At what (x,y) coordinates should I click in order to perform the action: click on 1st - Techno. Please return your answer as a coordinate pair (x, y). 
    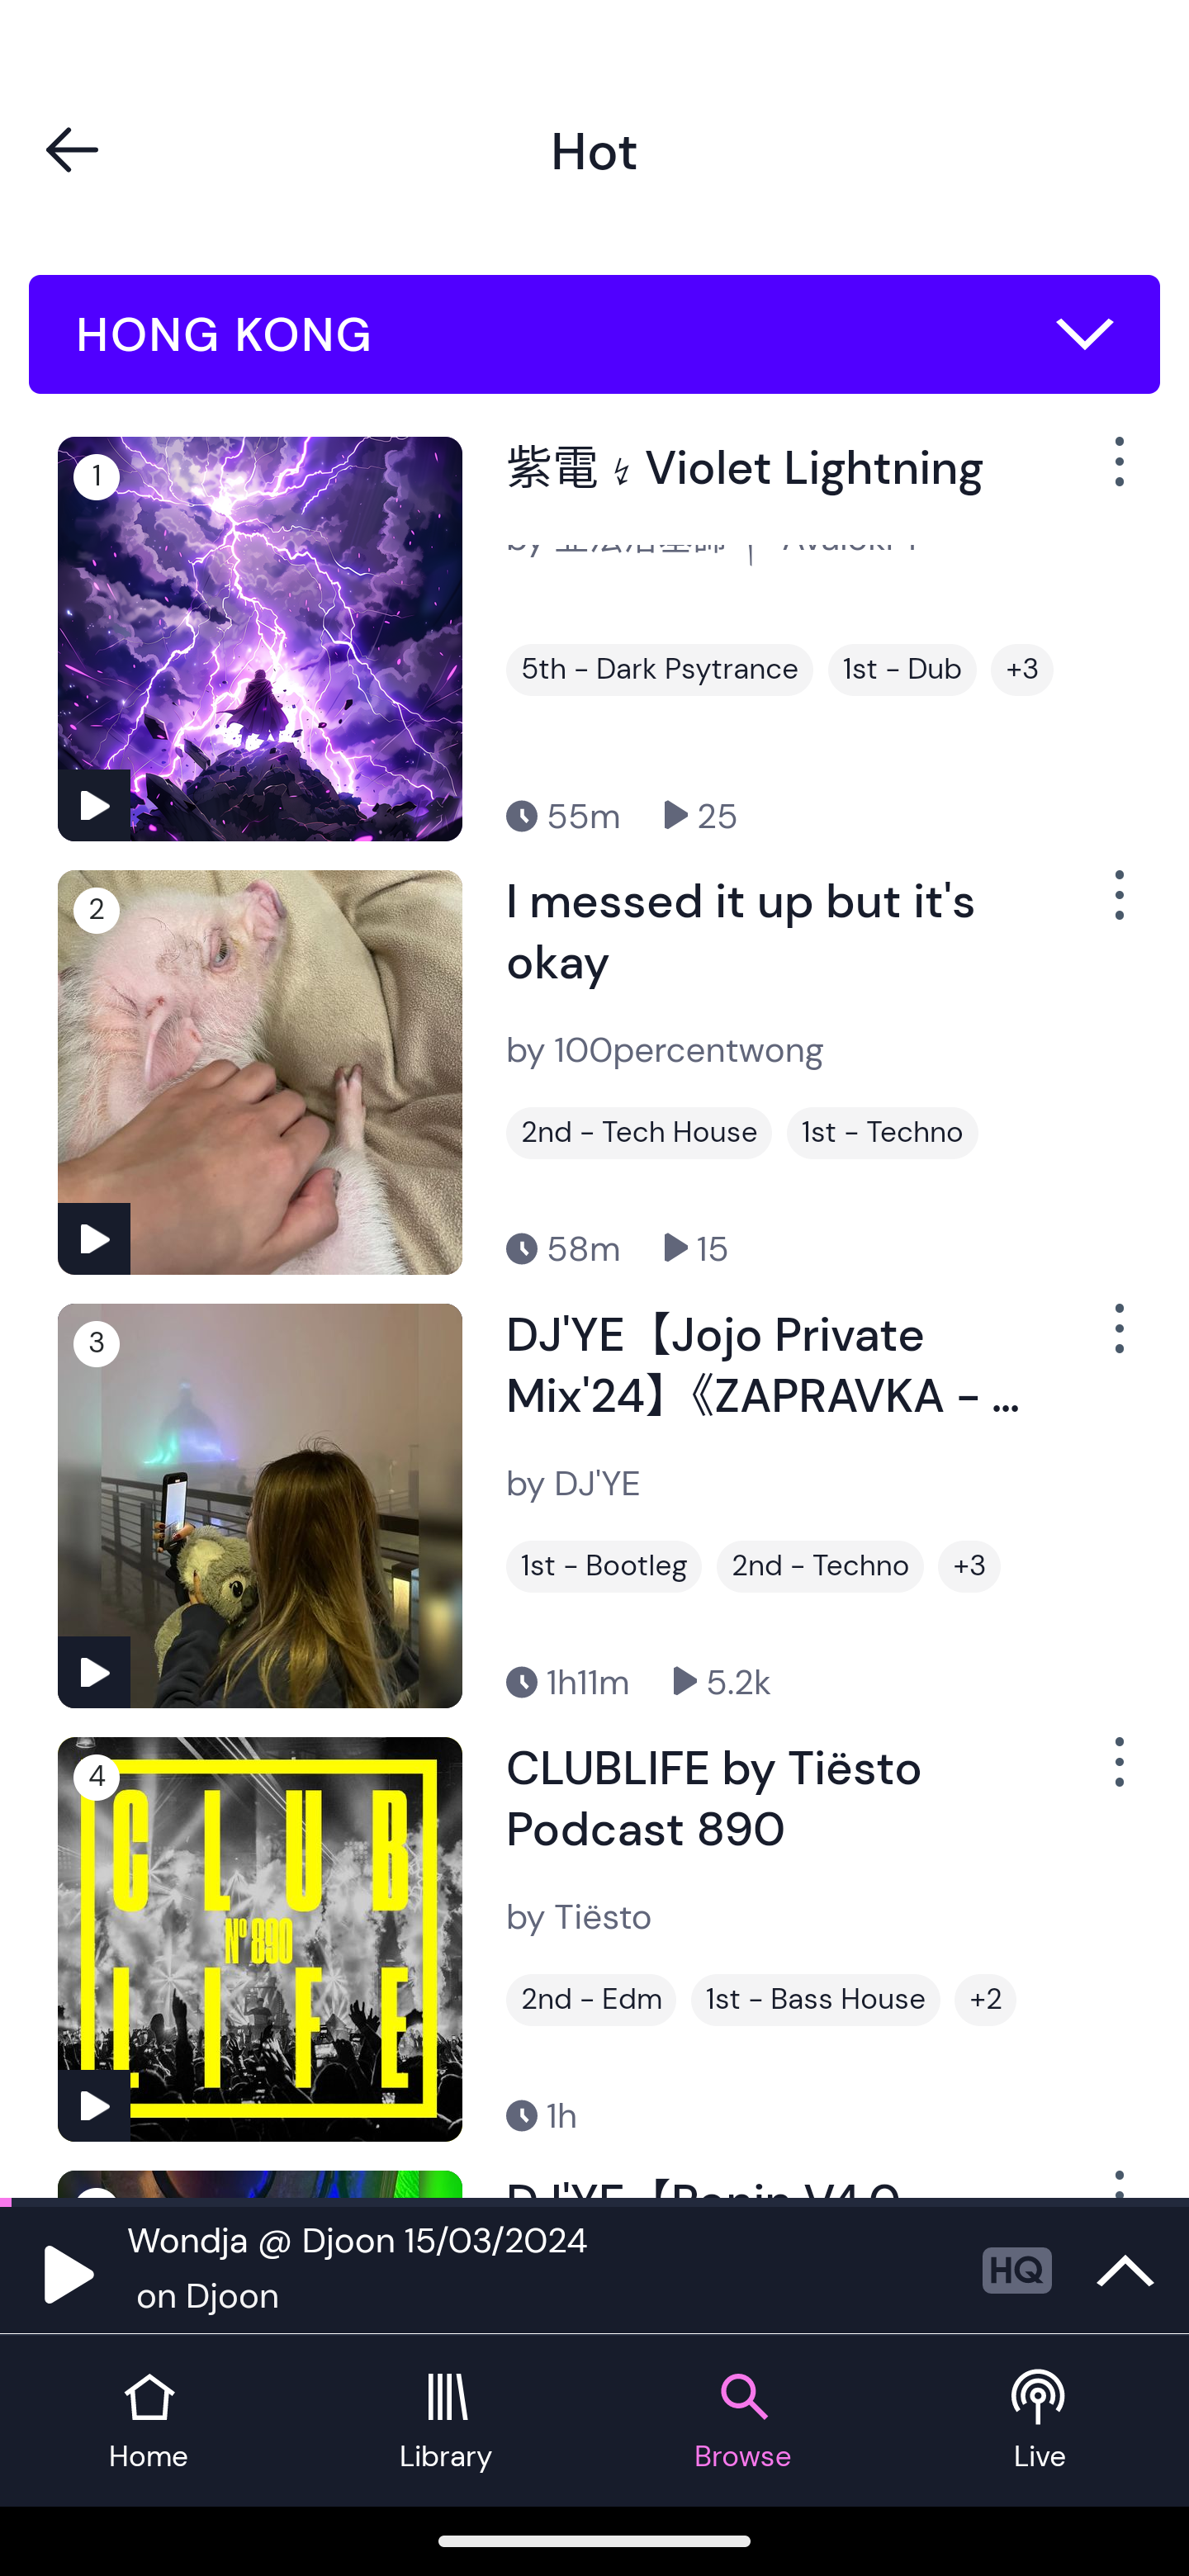
    Looking at the image, I should click on (883, 1133).